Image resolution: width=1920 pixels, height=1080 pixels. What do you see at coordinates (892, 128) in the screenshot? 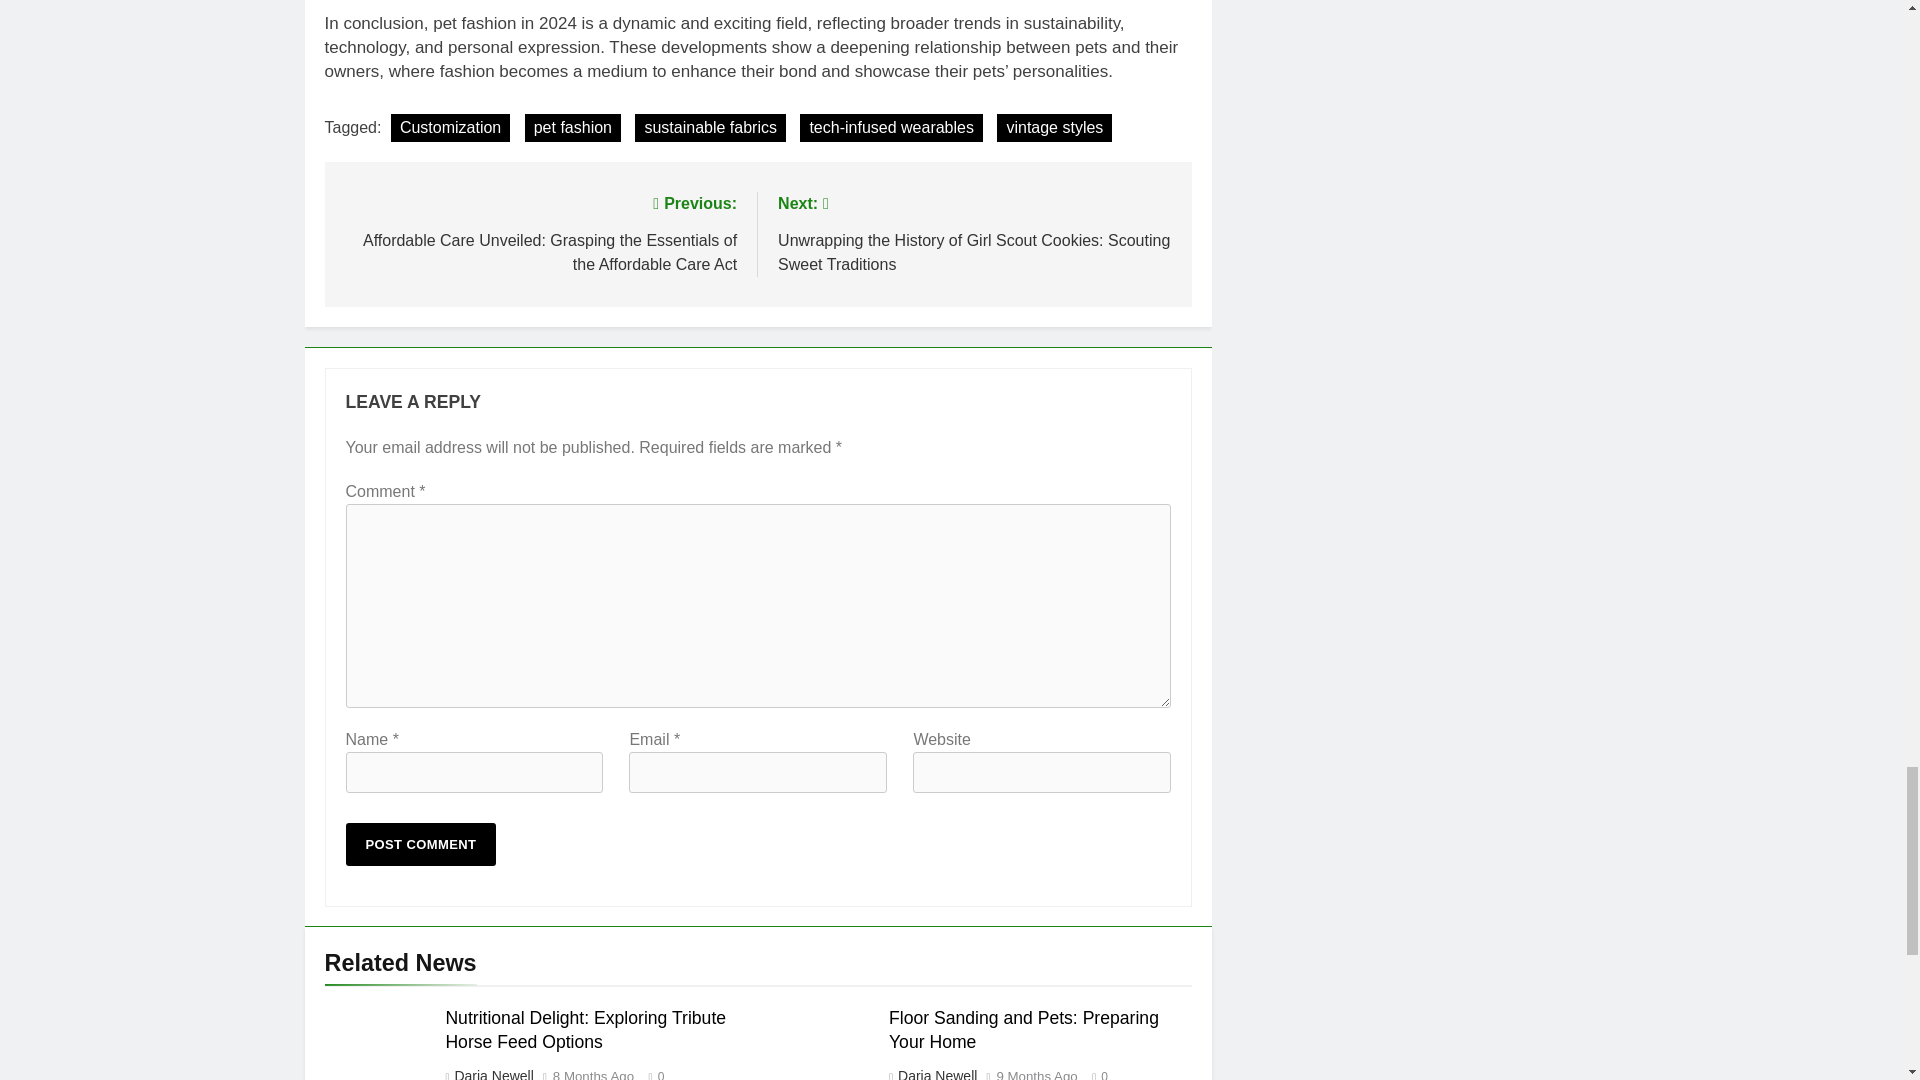
I see `tech-infused wearables` at bounding box center [892, 128].